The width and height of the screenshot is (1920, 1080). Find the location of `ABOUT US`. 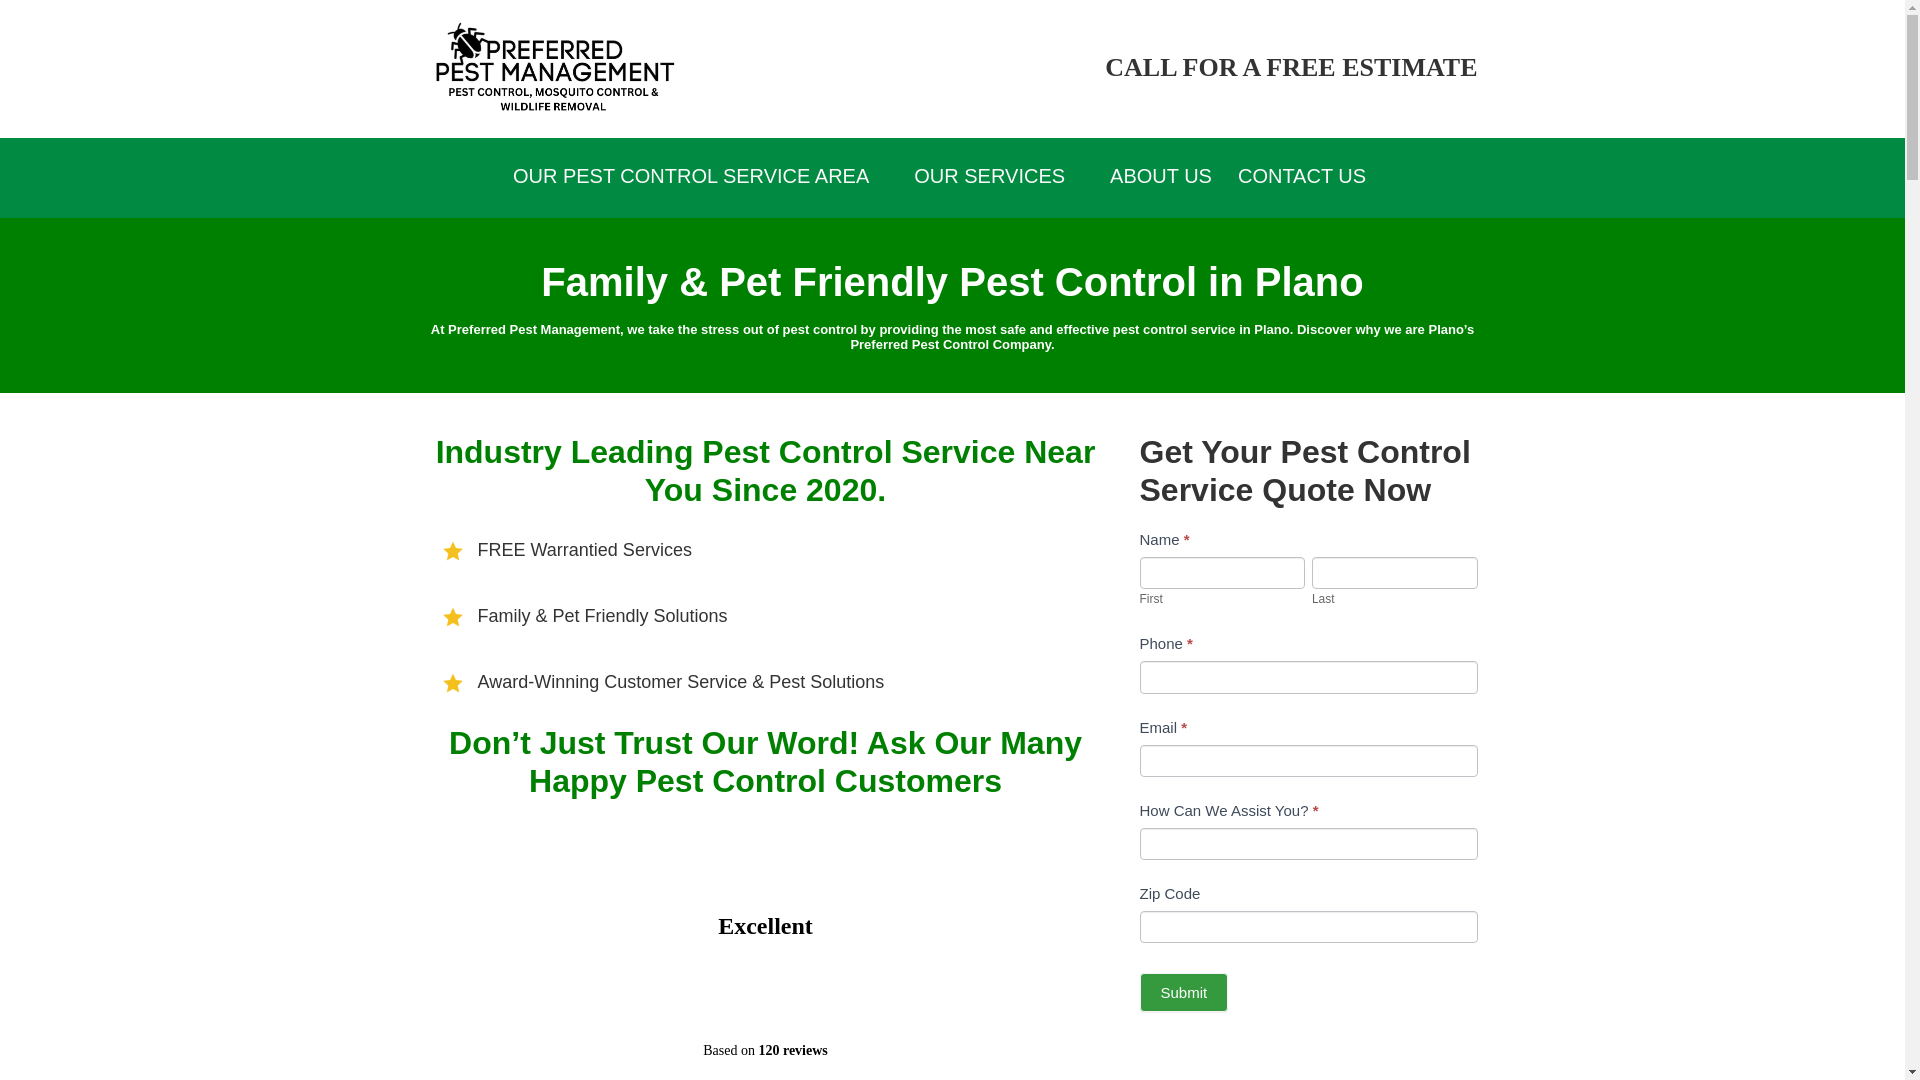

ABOUT US is located at coordinates (1160, 176).